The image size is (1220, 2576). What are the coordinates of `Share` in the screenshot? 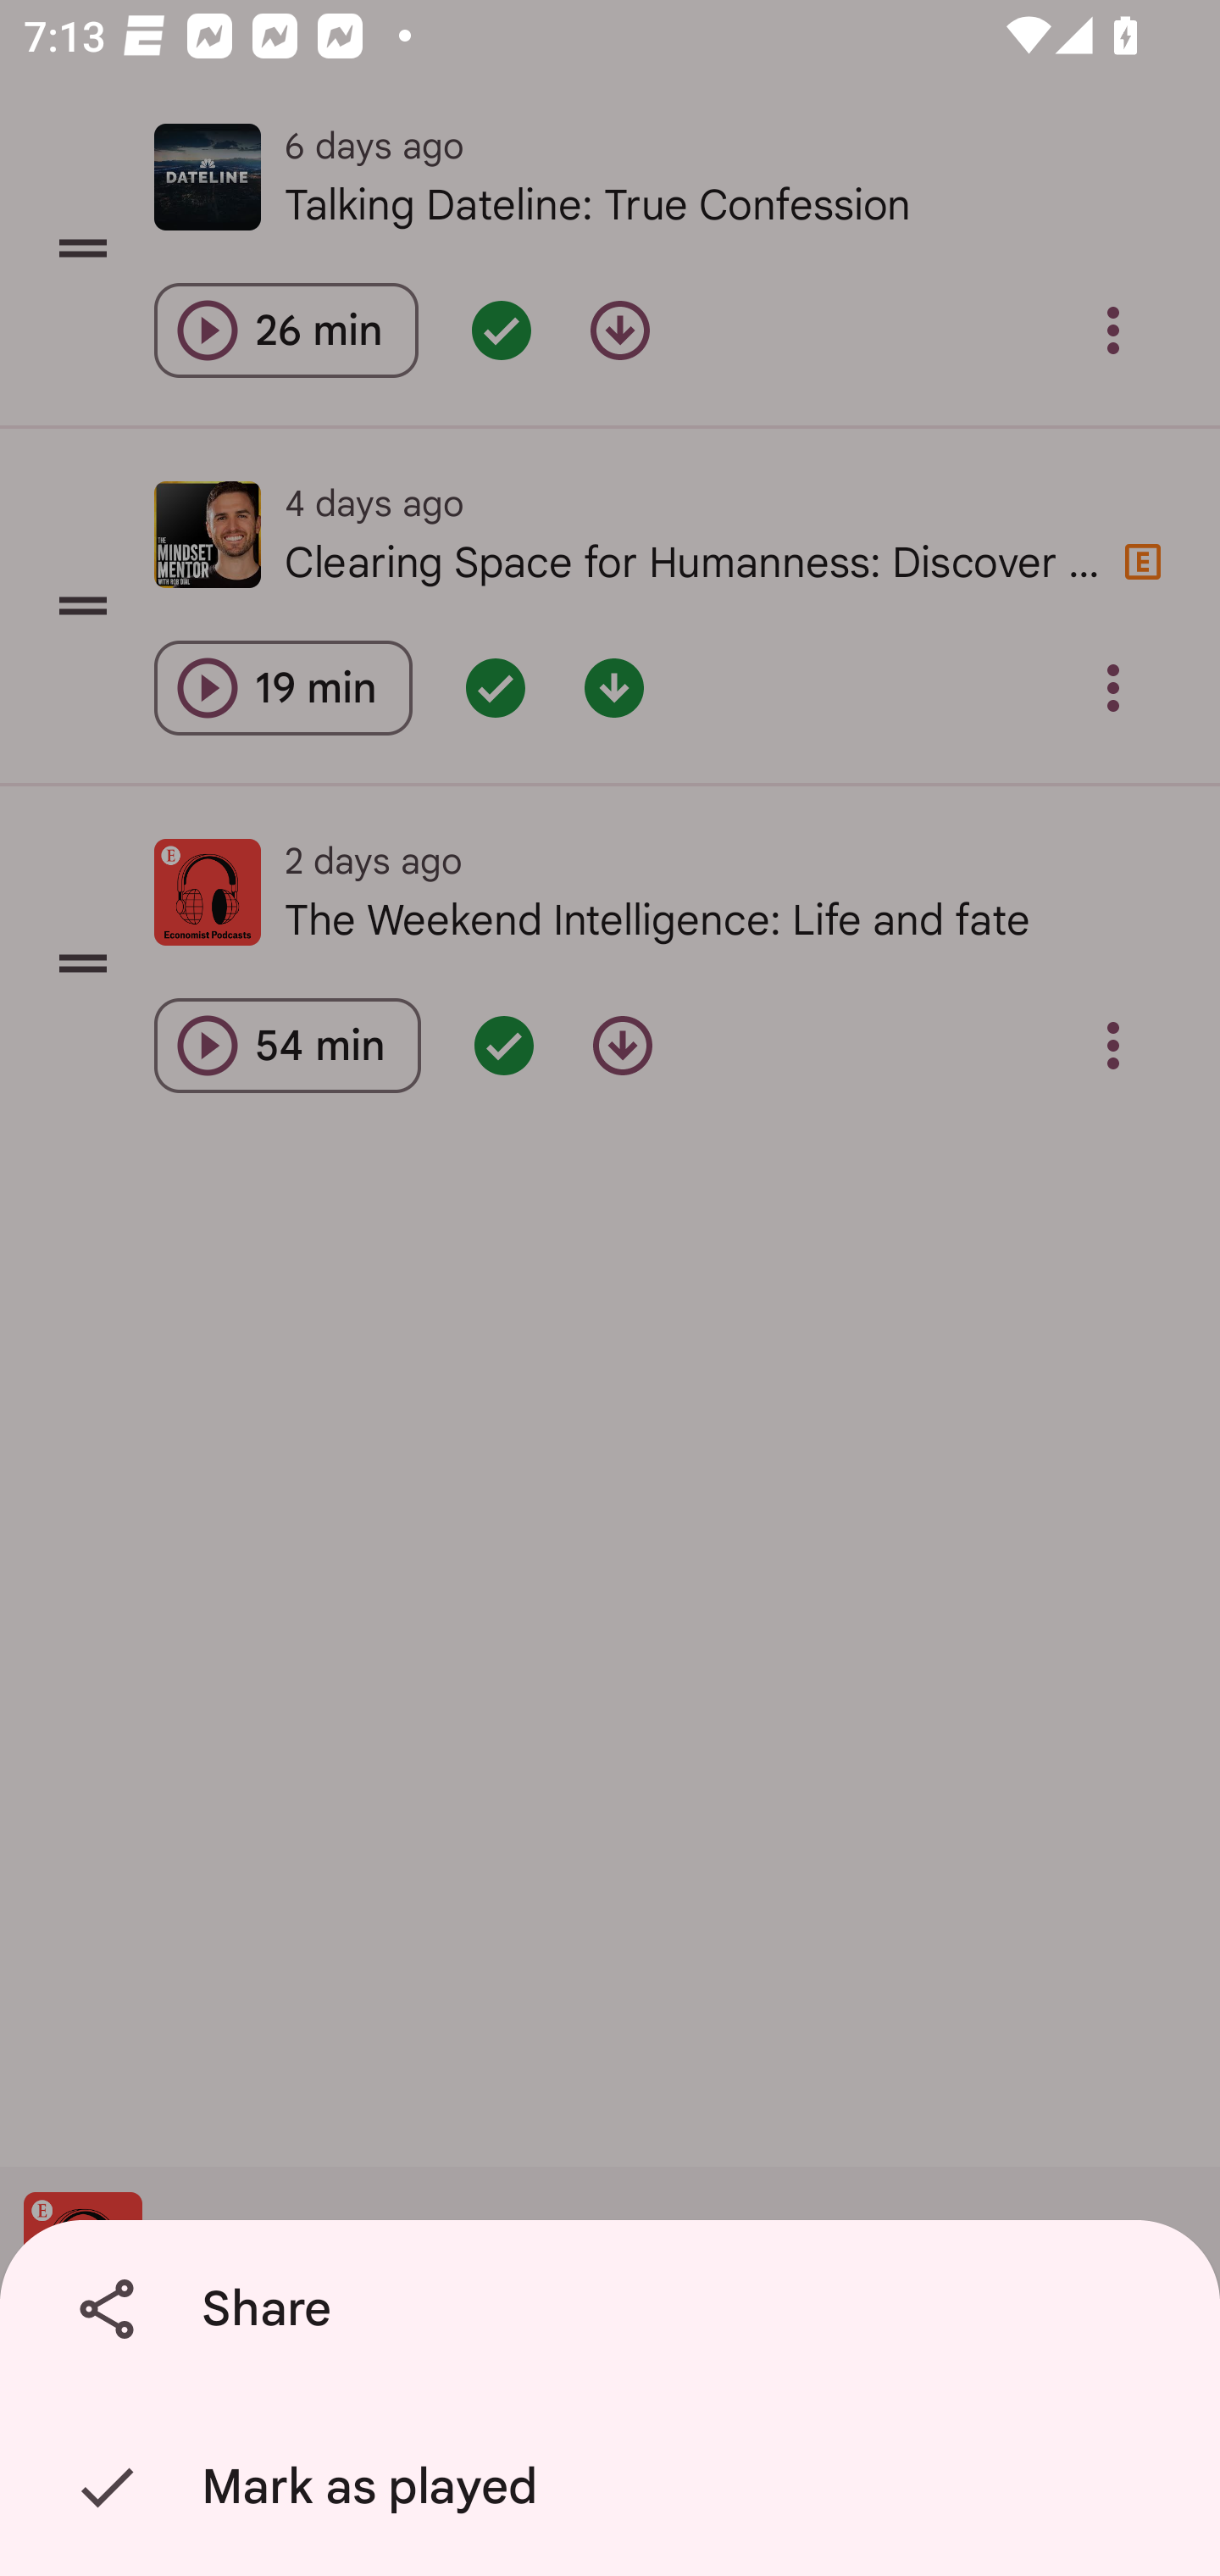 It's located at (616, 2309).